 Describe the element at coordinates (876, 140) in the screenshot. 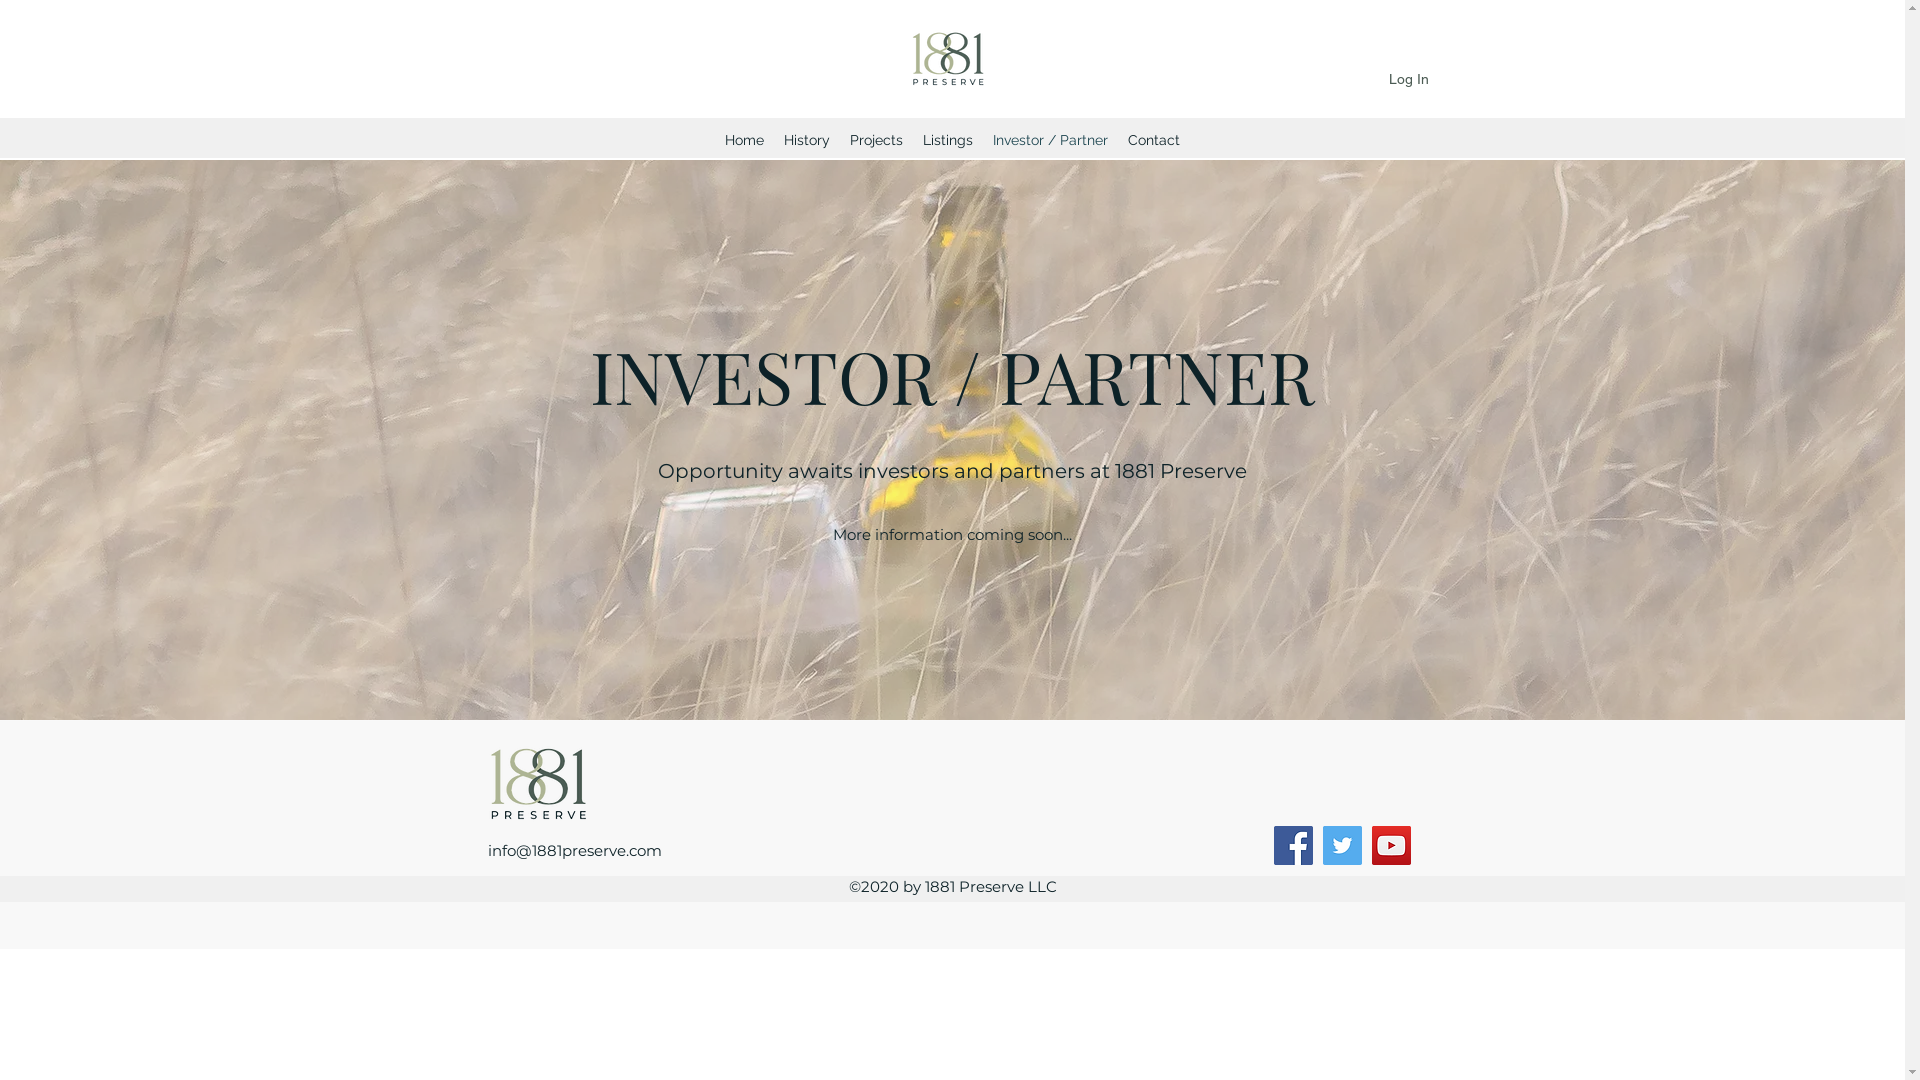

I see `Projects` at that location.